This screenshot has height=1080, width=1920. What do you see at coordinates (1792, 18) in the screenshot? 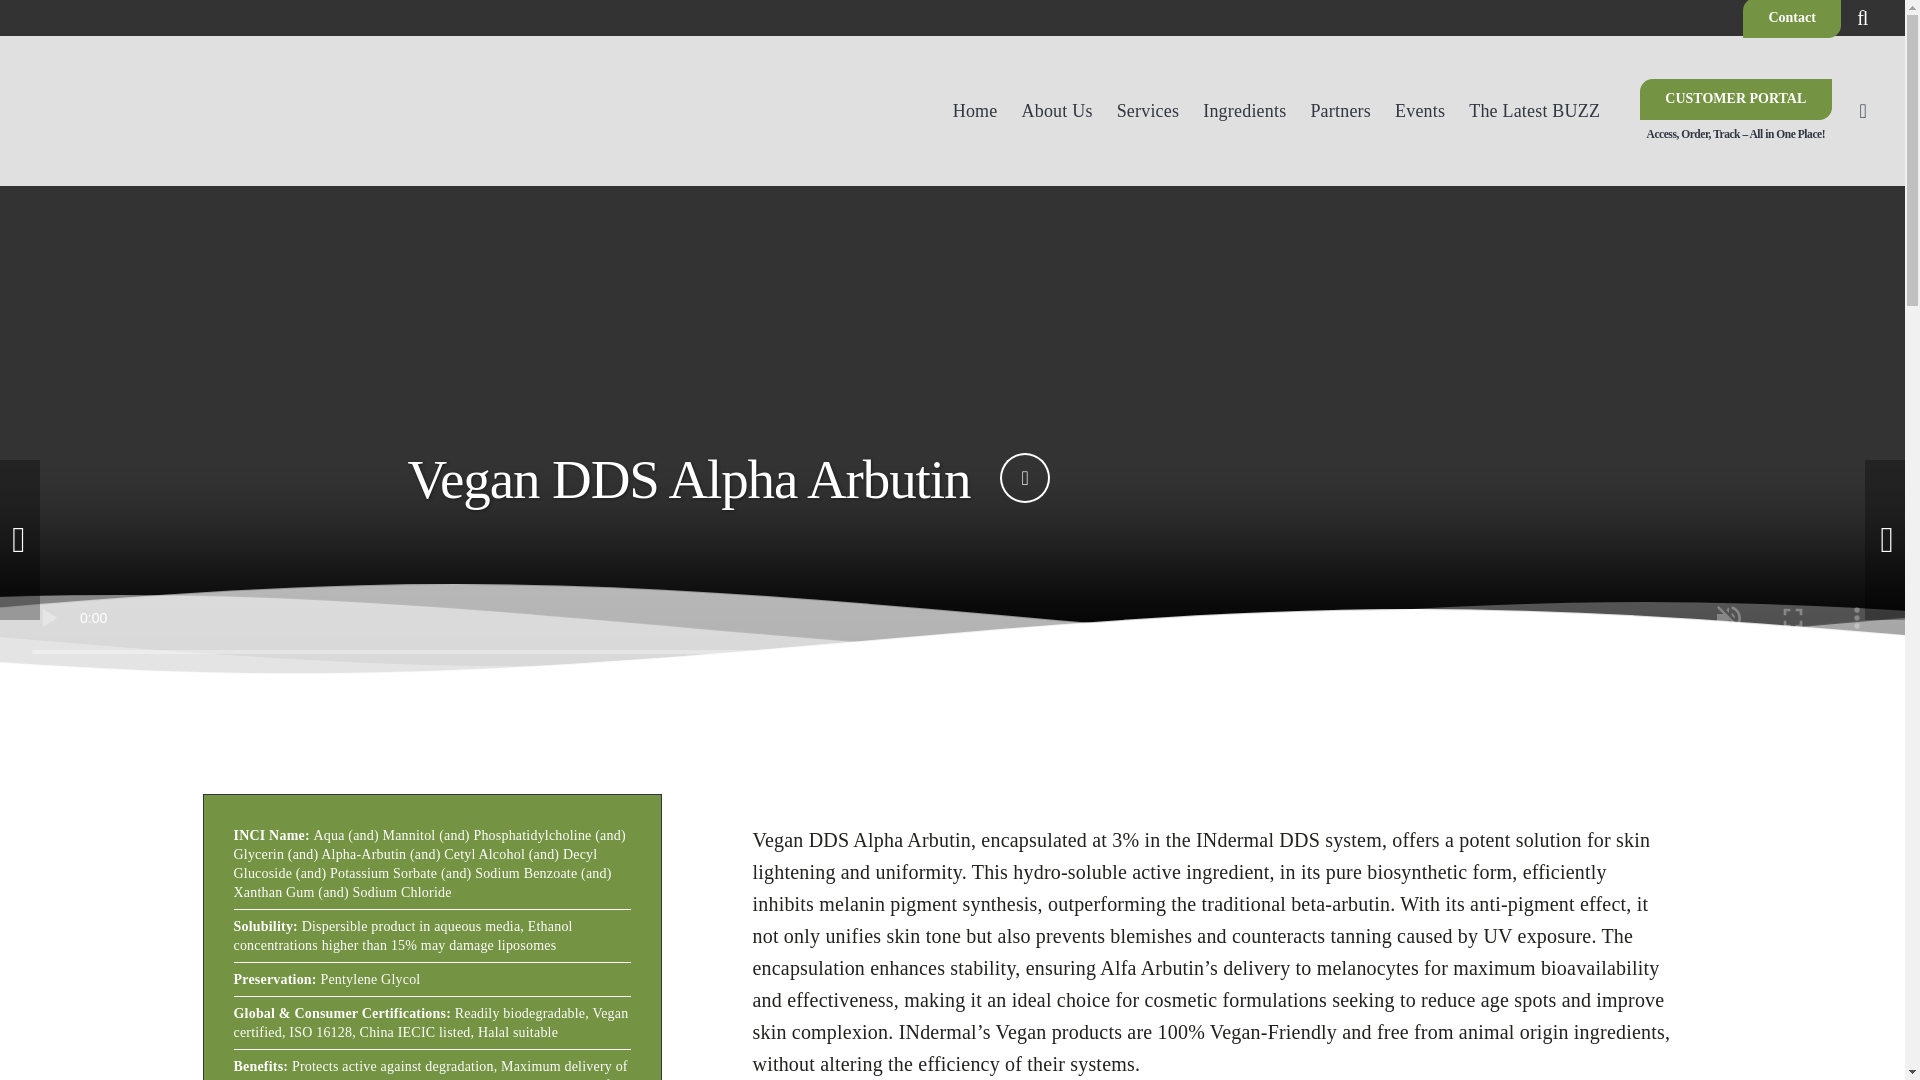
I see `Contact` at bounding box center [1792, 18].